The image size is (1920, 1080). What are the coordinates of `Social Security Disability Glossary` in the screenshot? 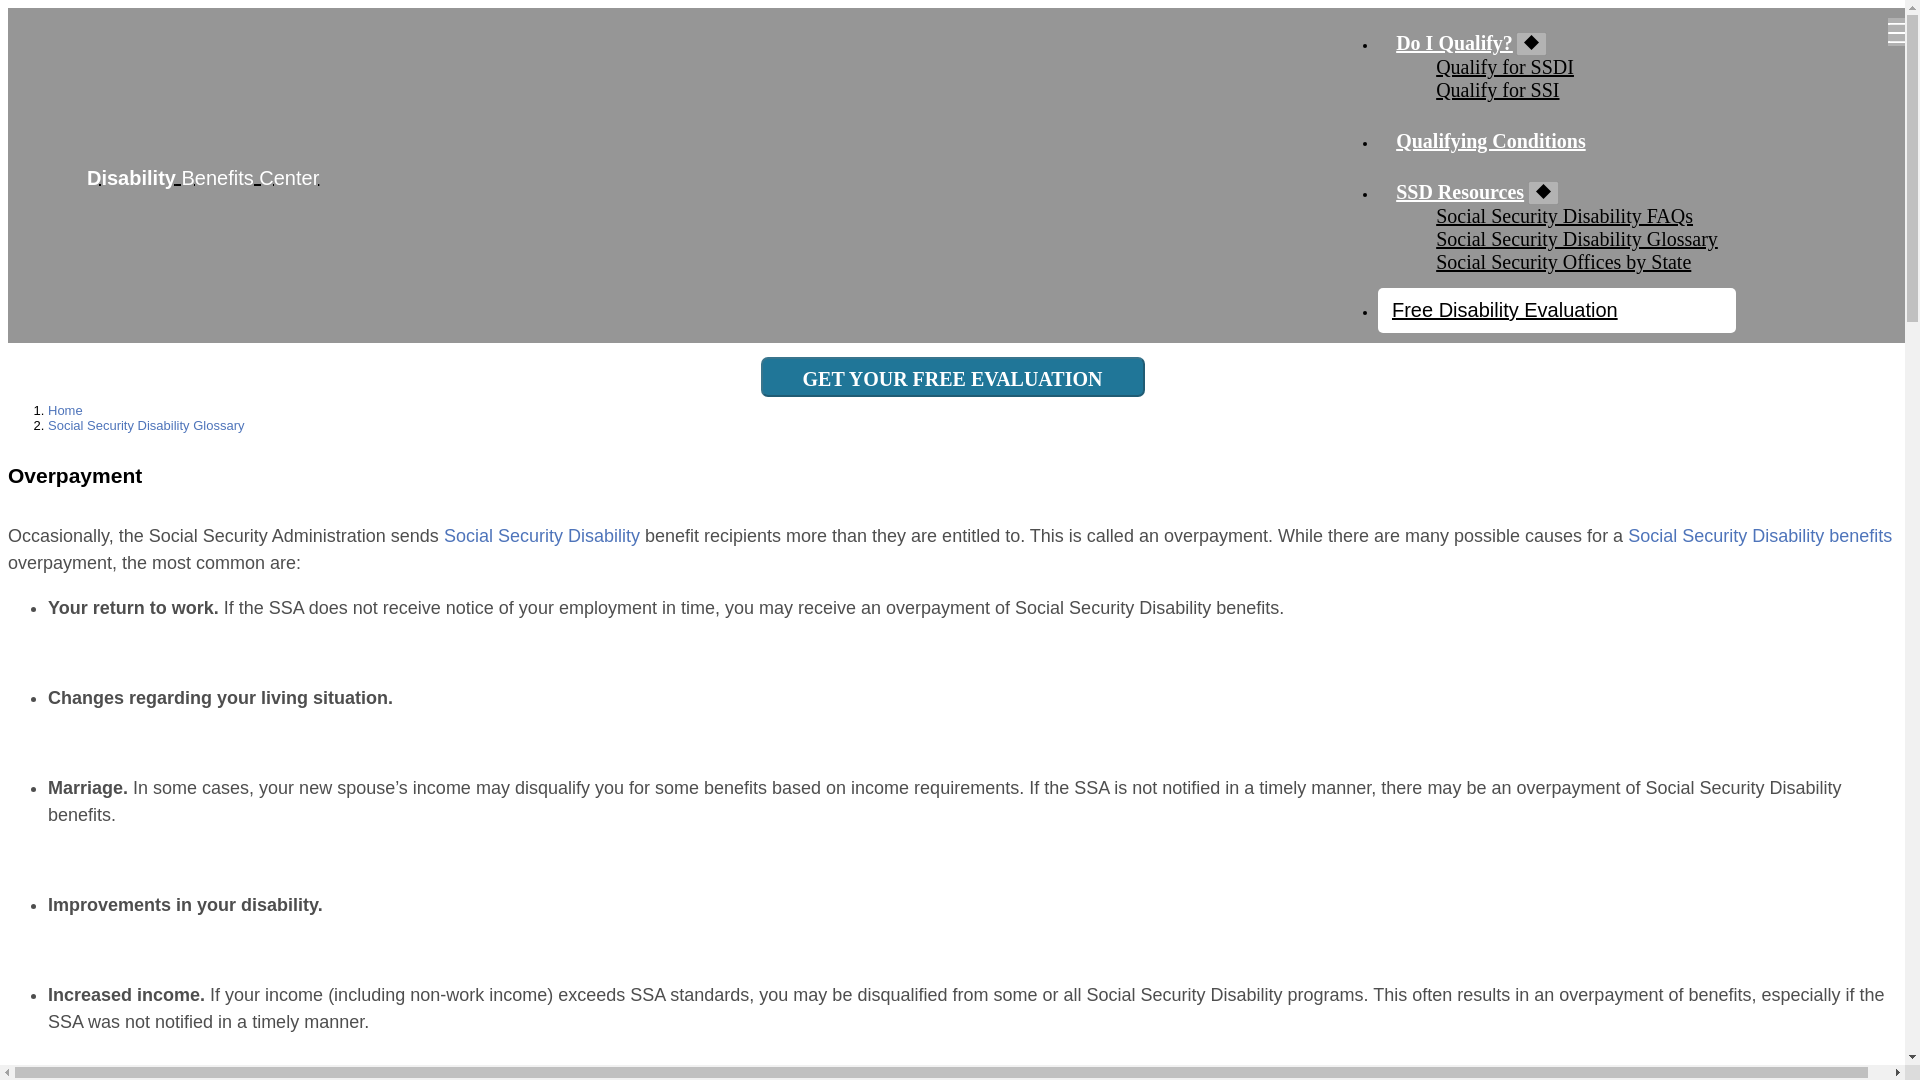 It's located at (146, 425).